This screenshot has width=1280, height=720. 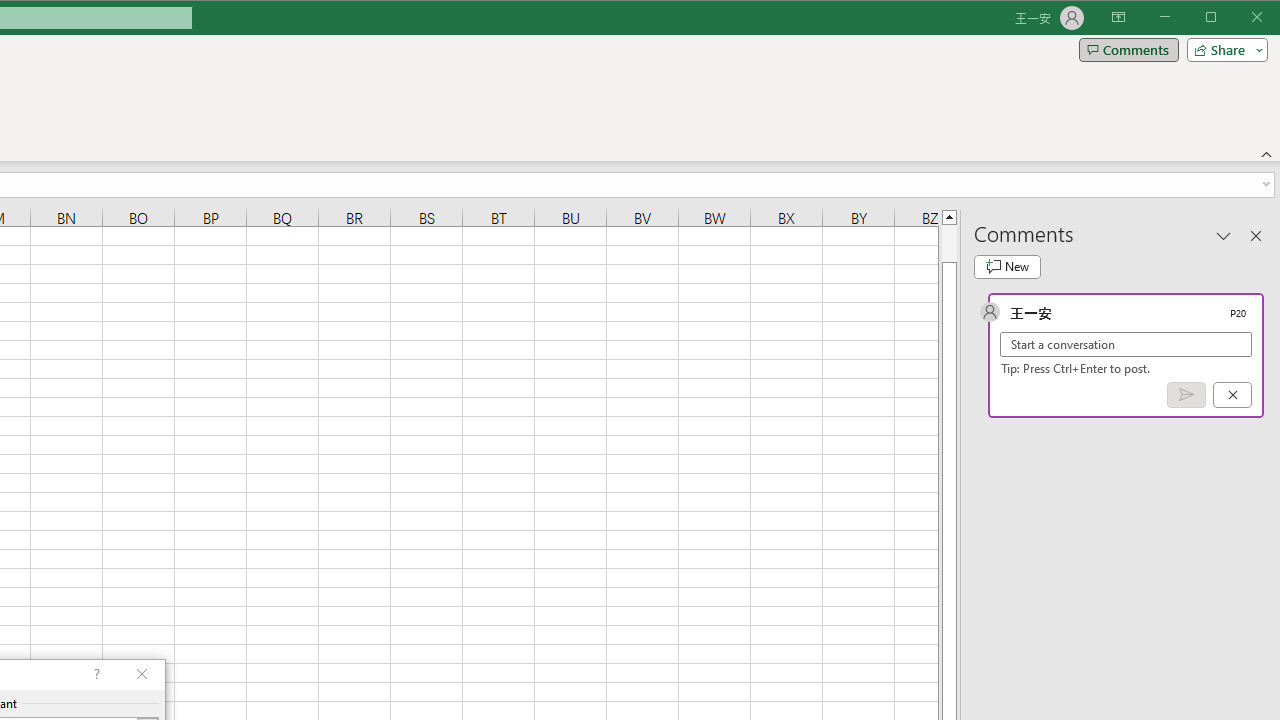 What do you see at coordinates (948, 243) in the screenshot?
I see `Page up` at bounding box center [948, 243].